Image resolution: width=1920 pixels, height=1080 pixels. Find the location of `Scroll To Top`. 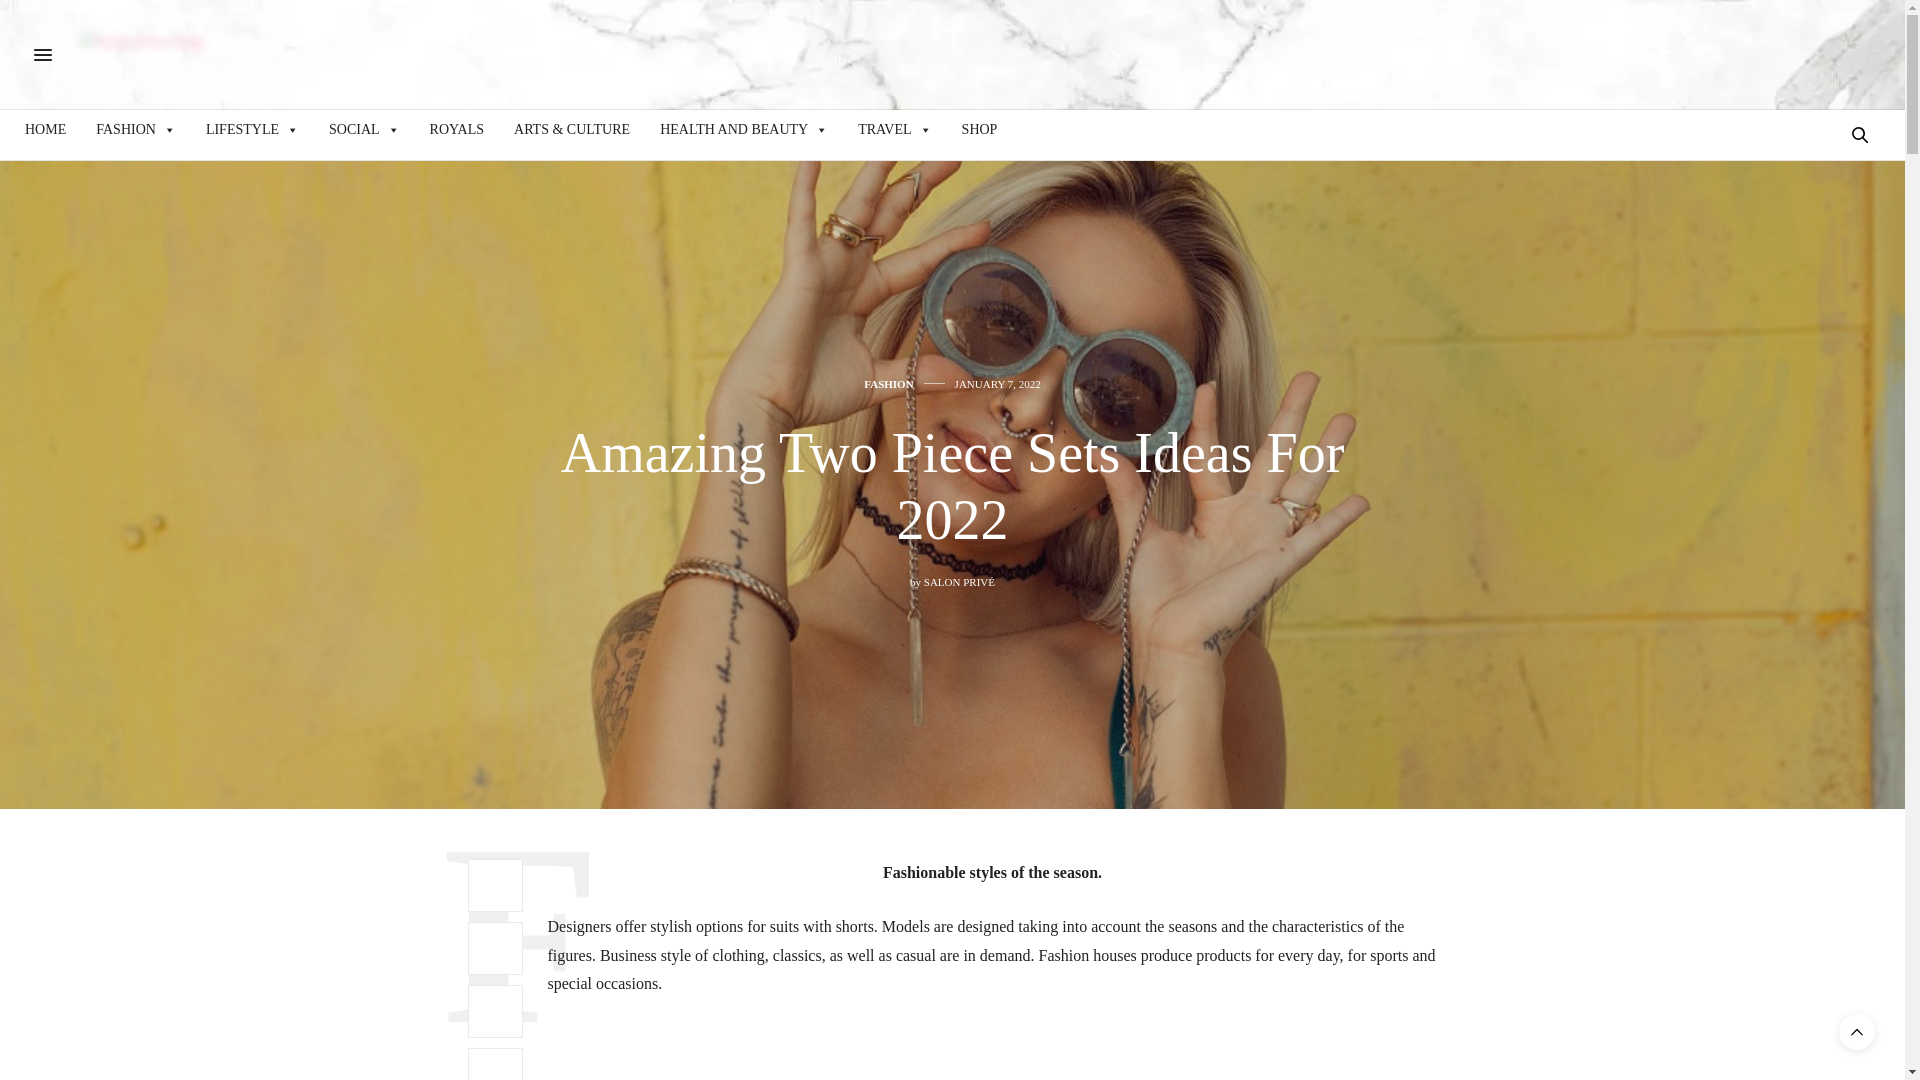

Scroll To Top is located at coordinates (1857, 1032).